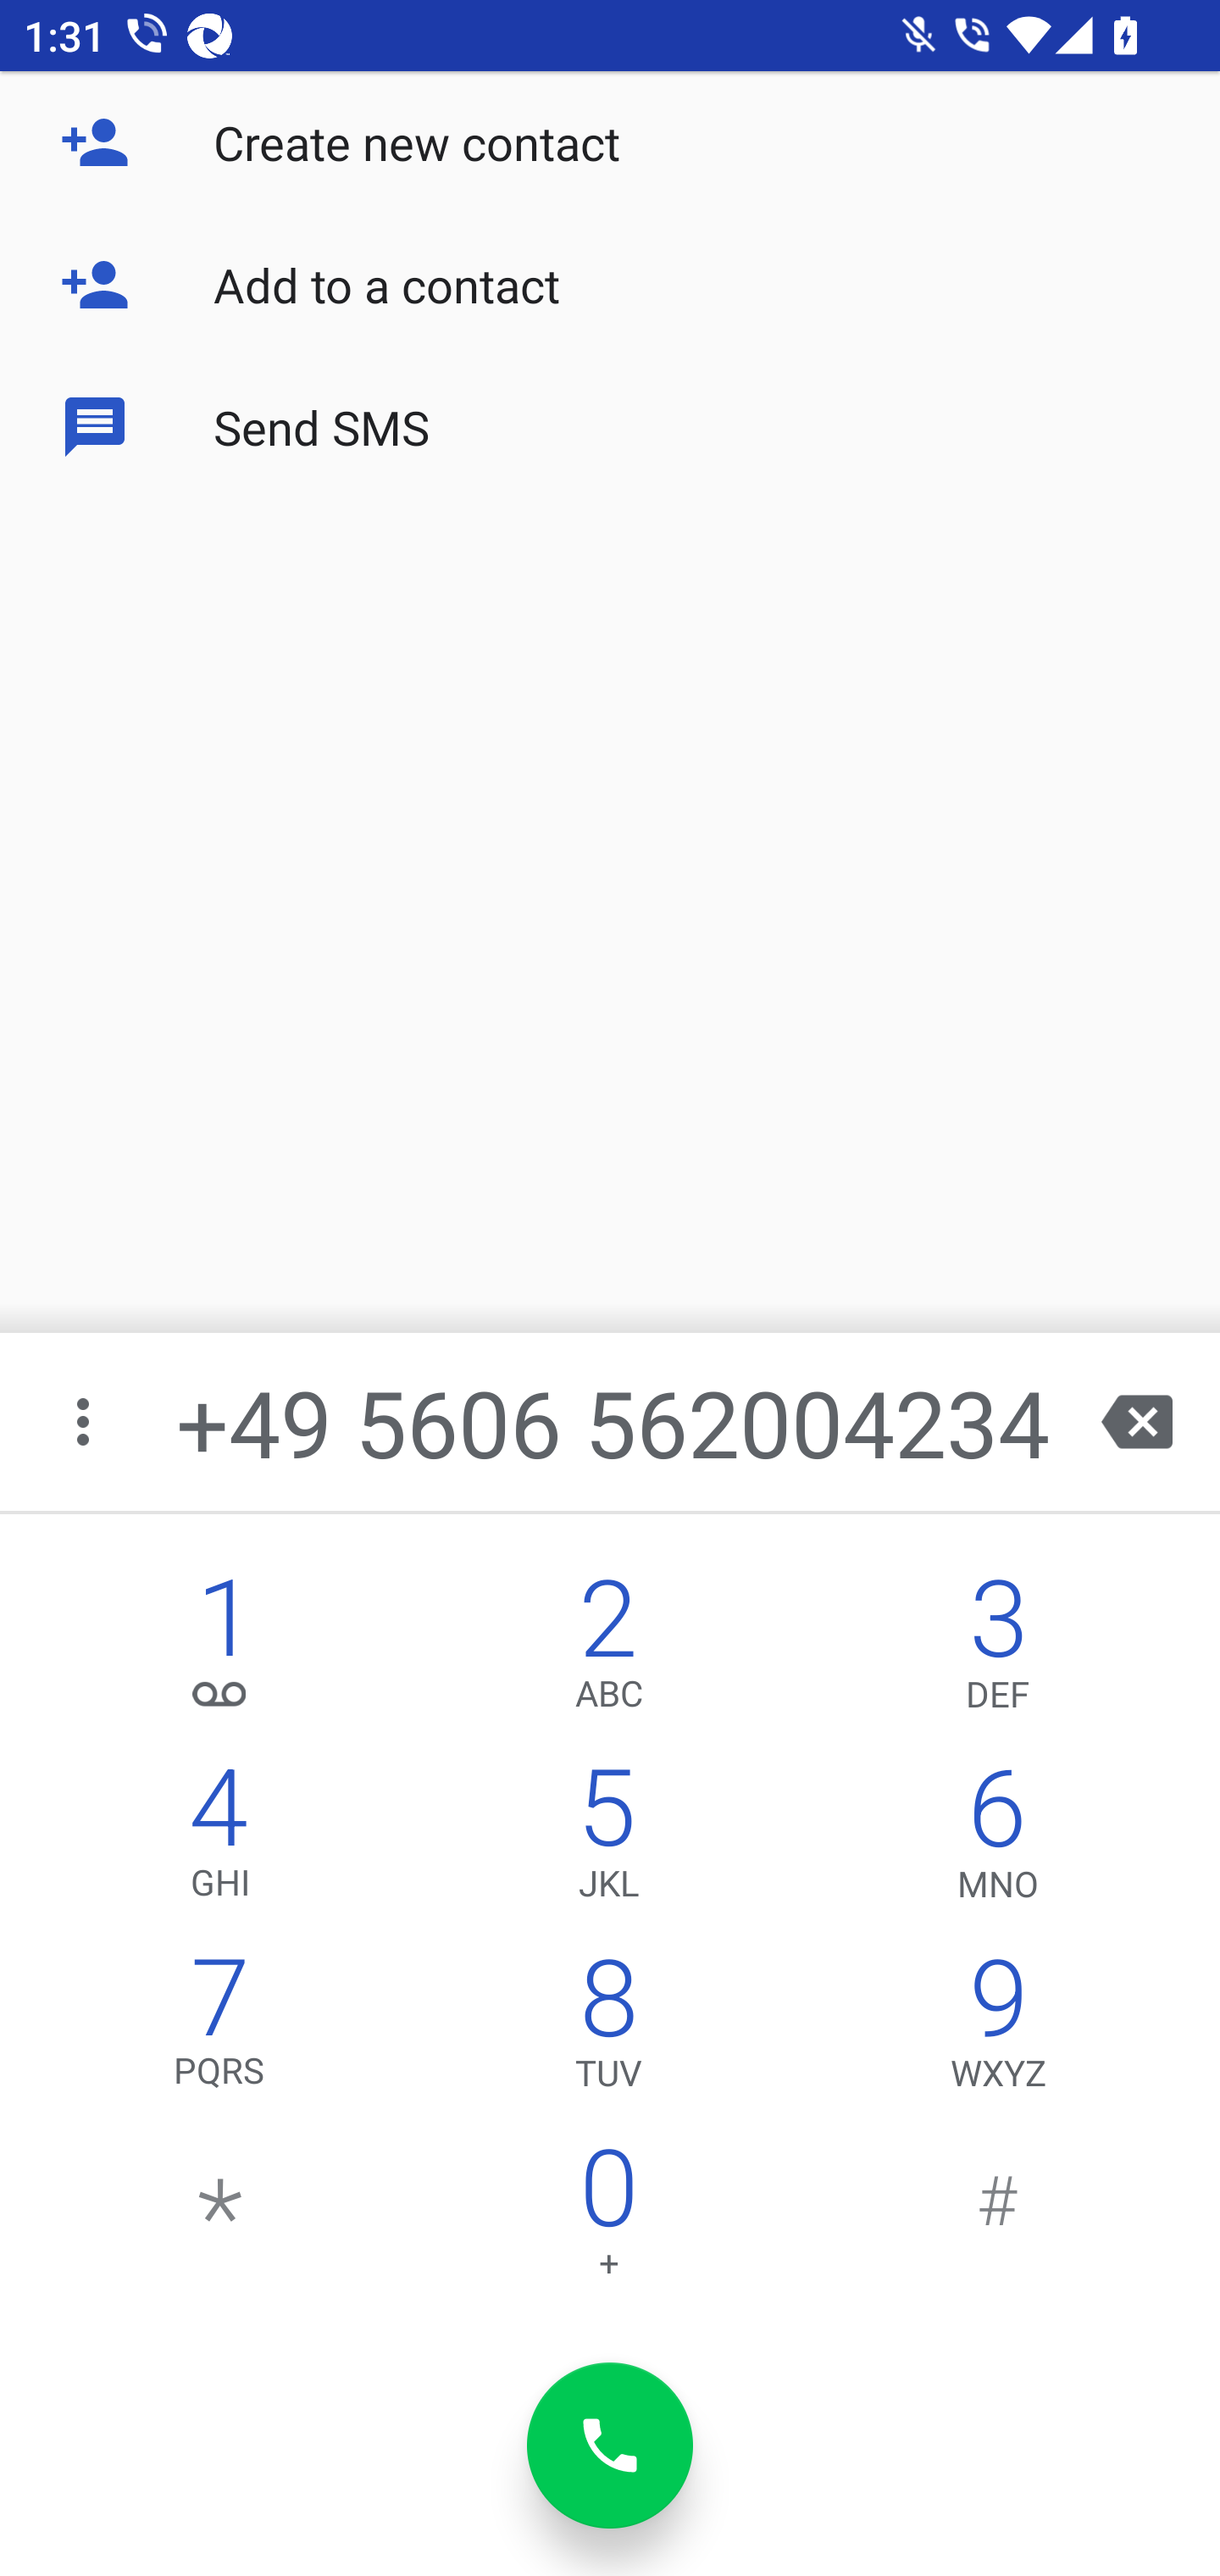  I want to click on backspace, so click(1137, 1422).